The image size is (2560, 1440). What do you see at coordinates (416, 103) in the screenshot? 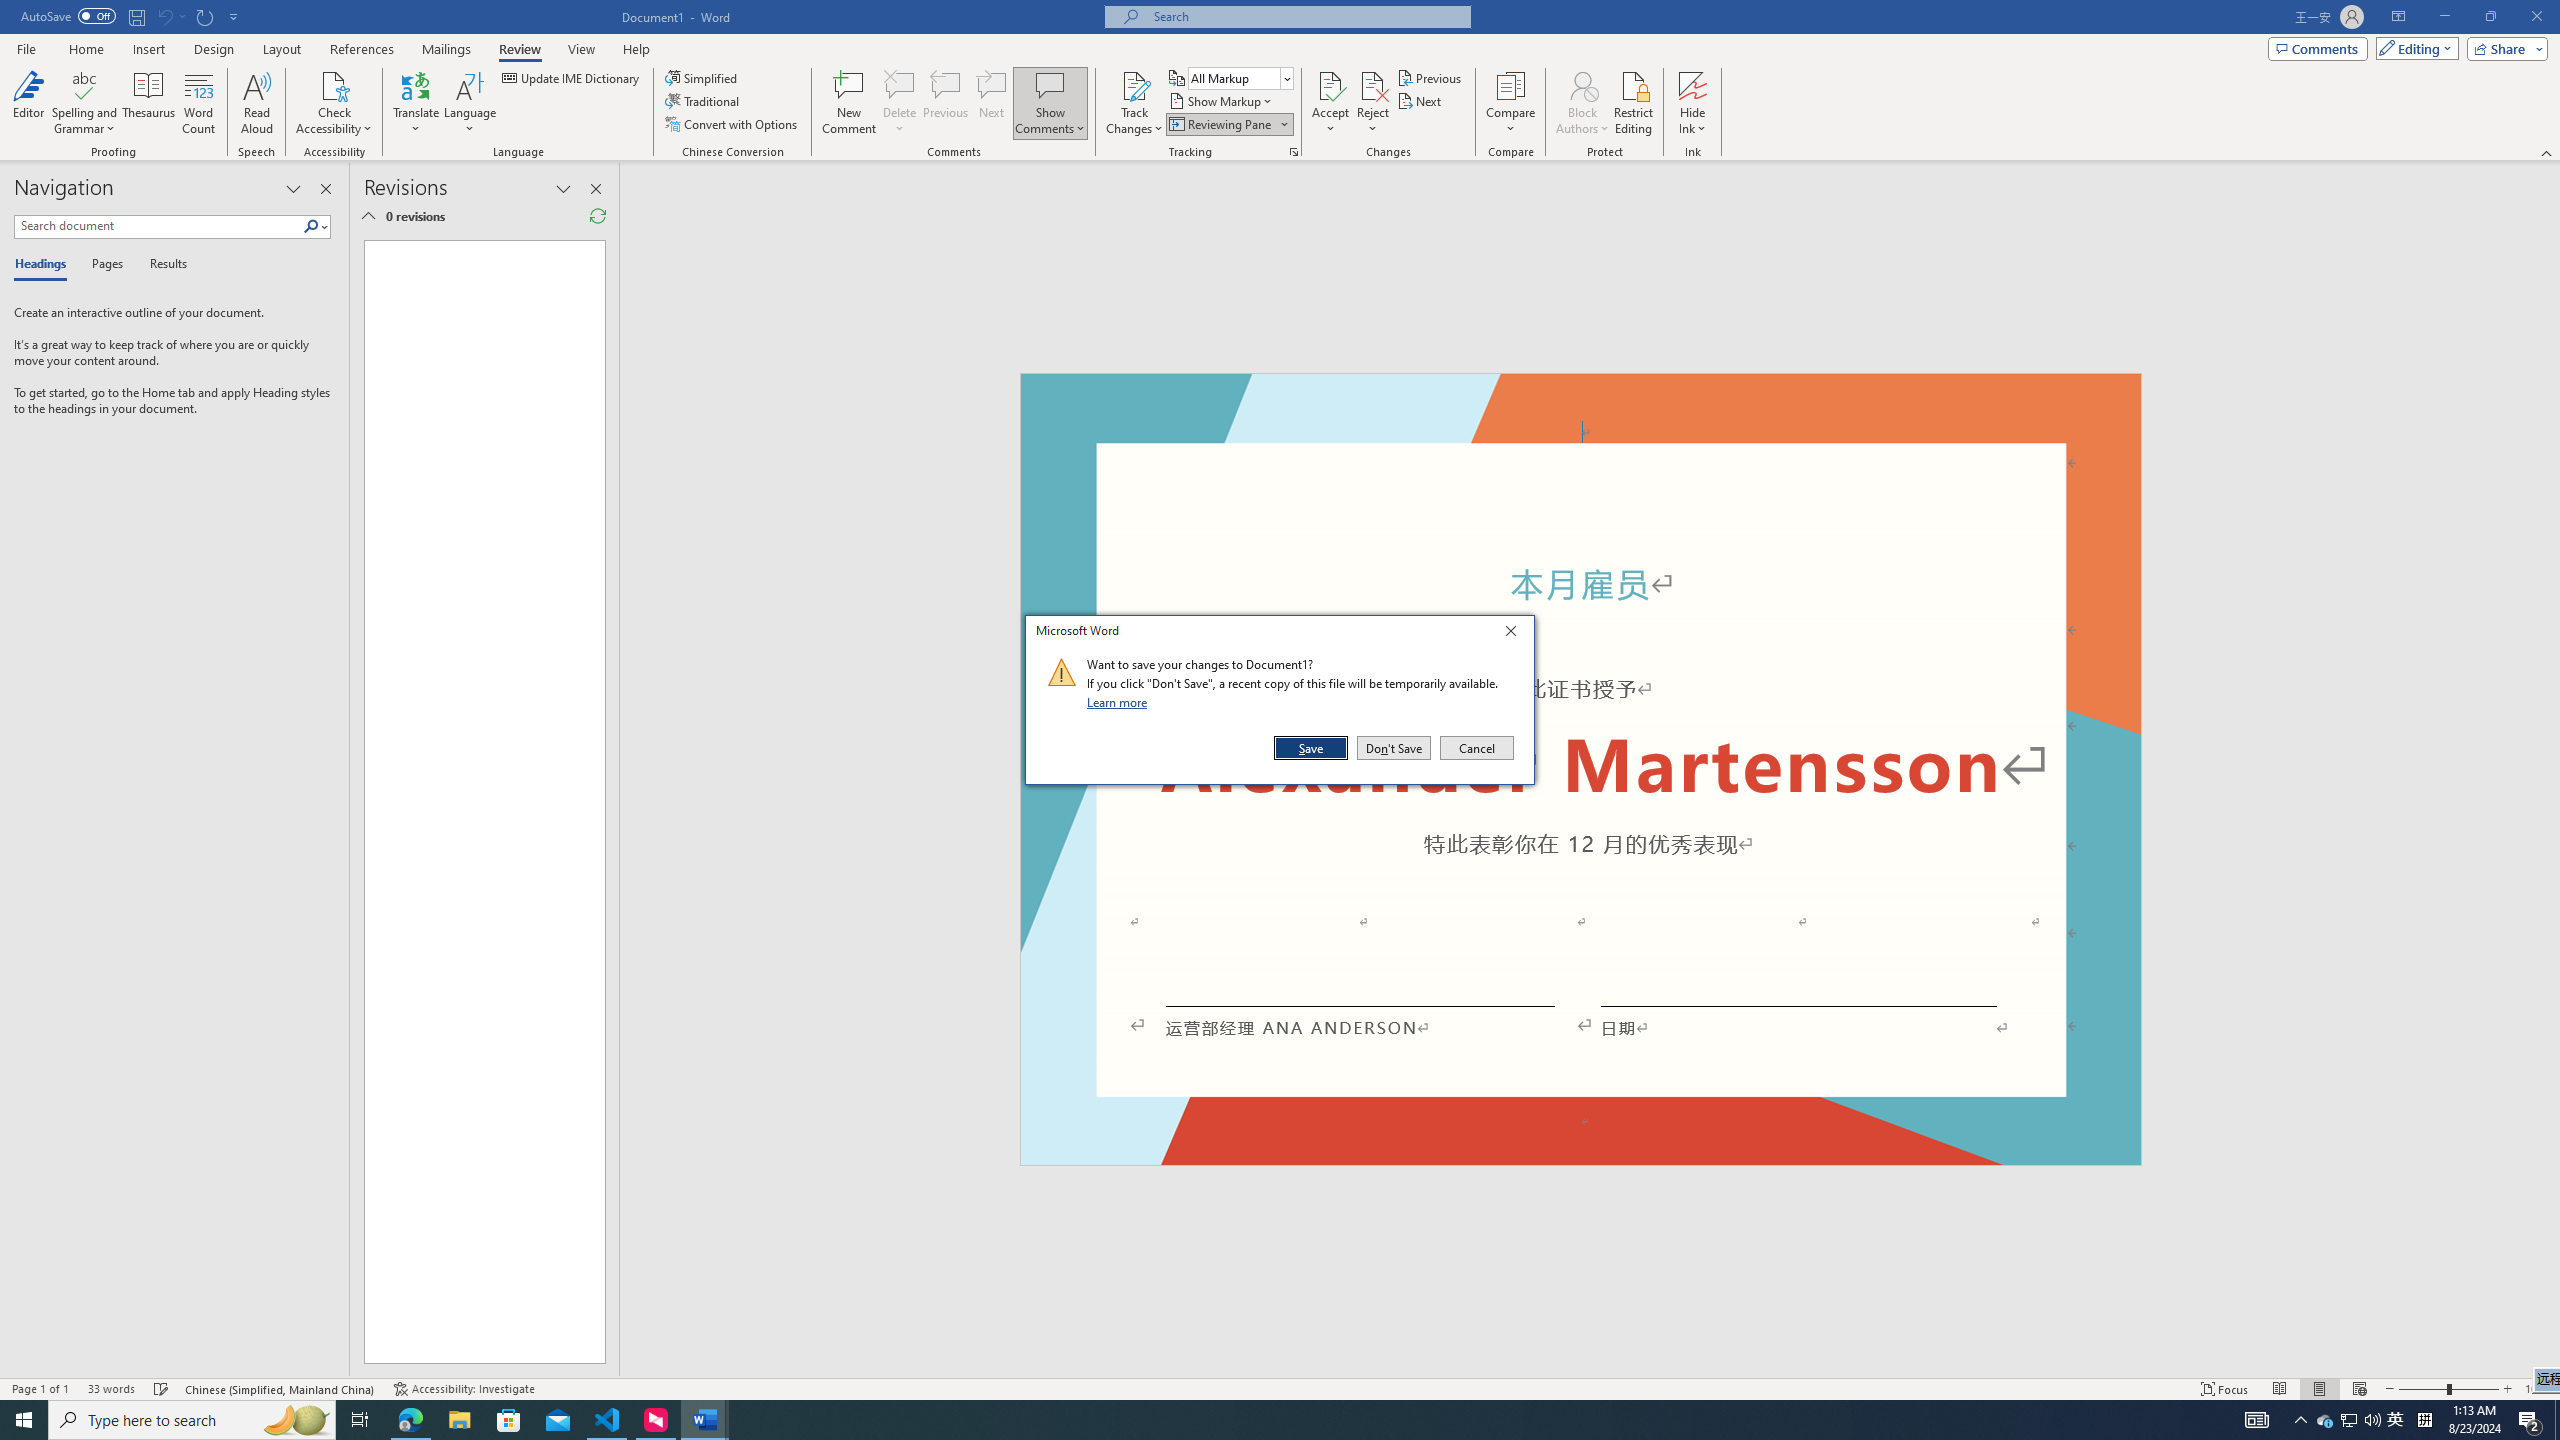
I see `Translate` at bounding box center [416, 103].